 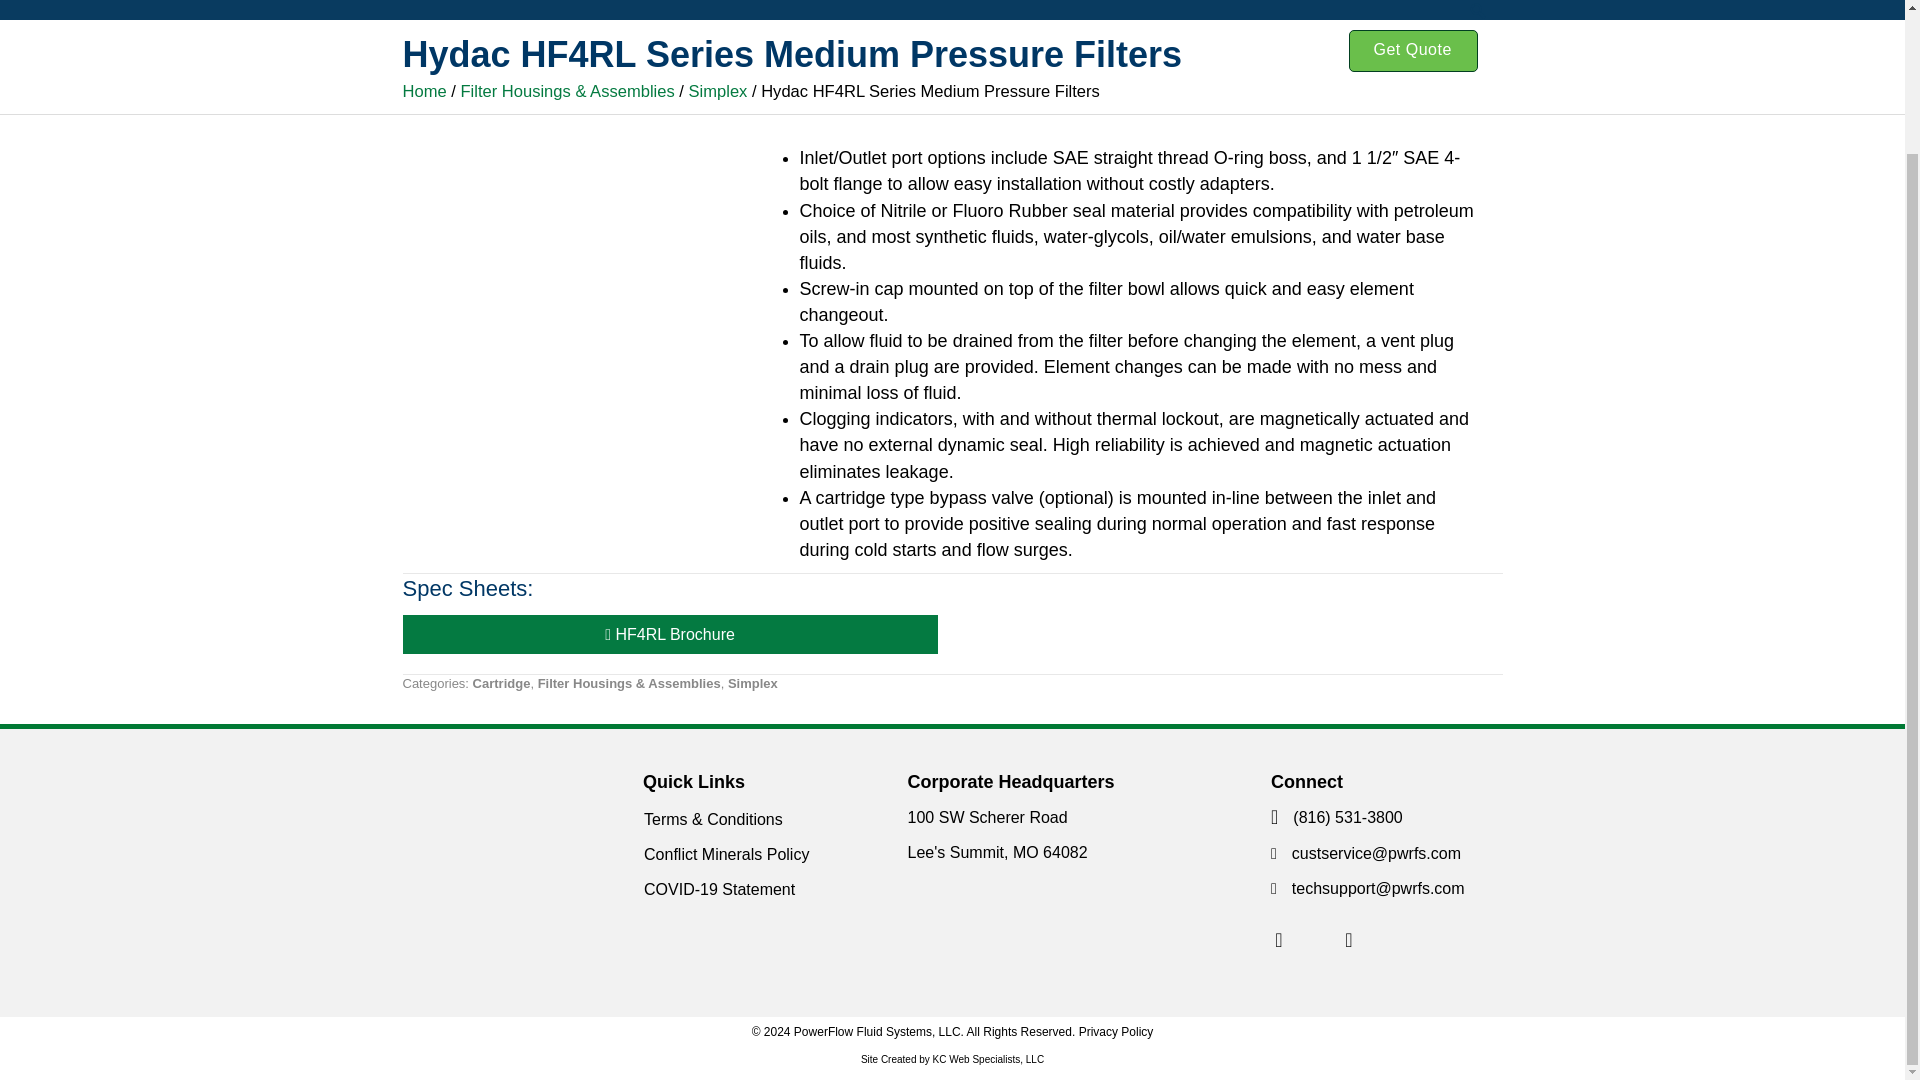 What do you see at coordinates (668, 634) in the screenshot?
I see `HF4RL Brochure` at bounding box center [668, 634].